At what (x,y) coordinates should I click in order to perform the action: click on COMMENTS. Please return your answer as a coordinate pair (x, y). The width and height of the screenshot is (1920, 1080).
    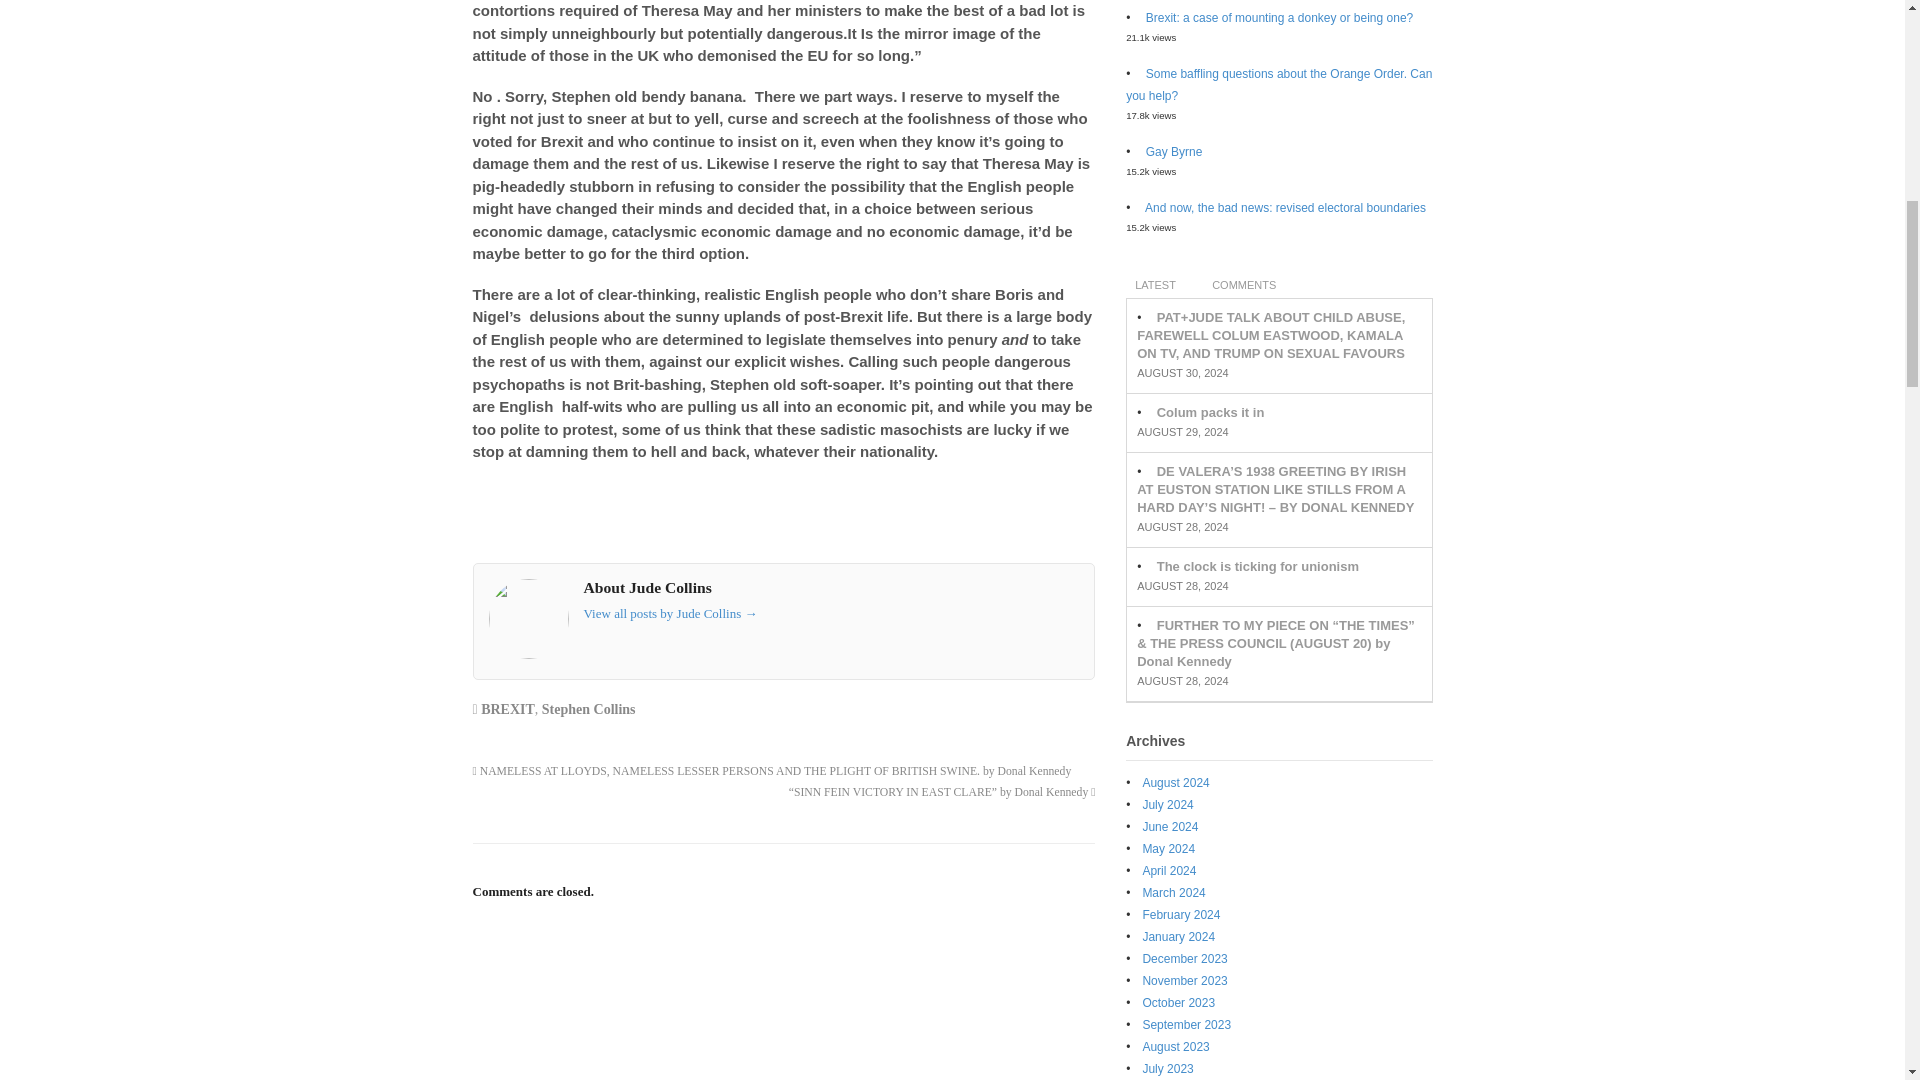
    Looking at the image, I should click on (1244, 283).